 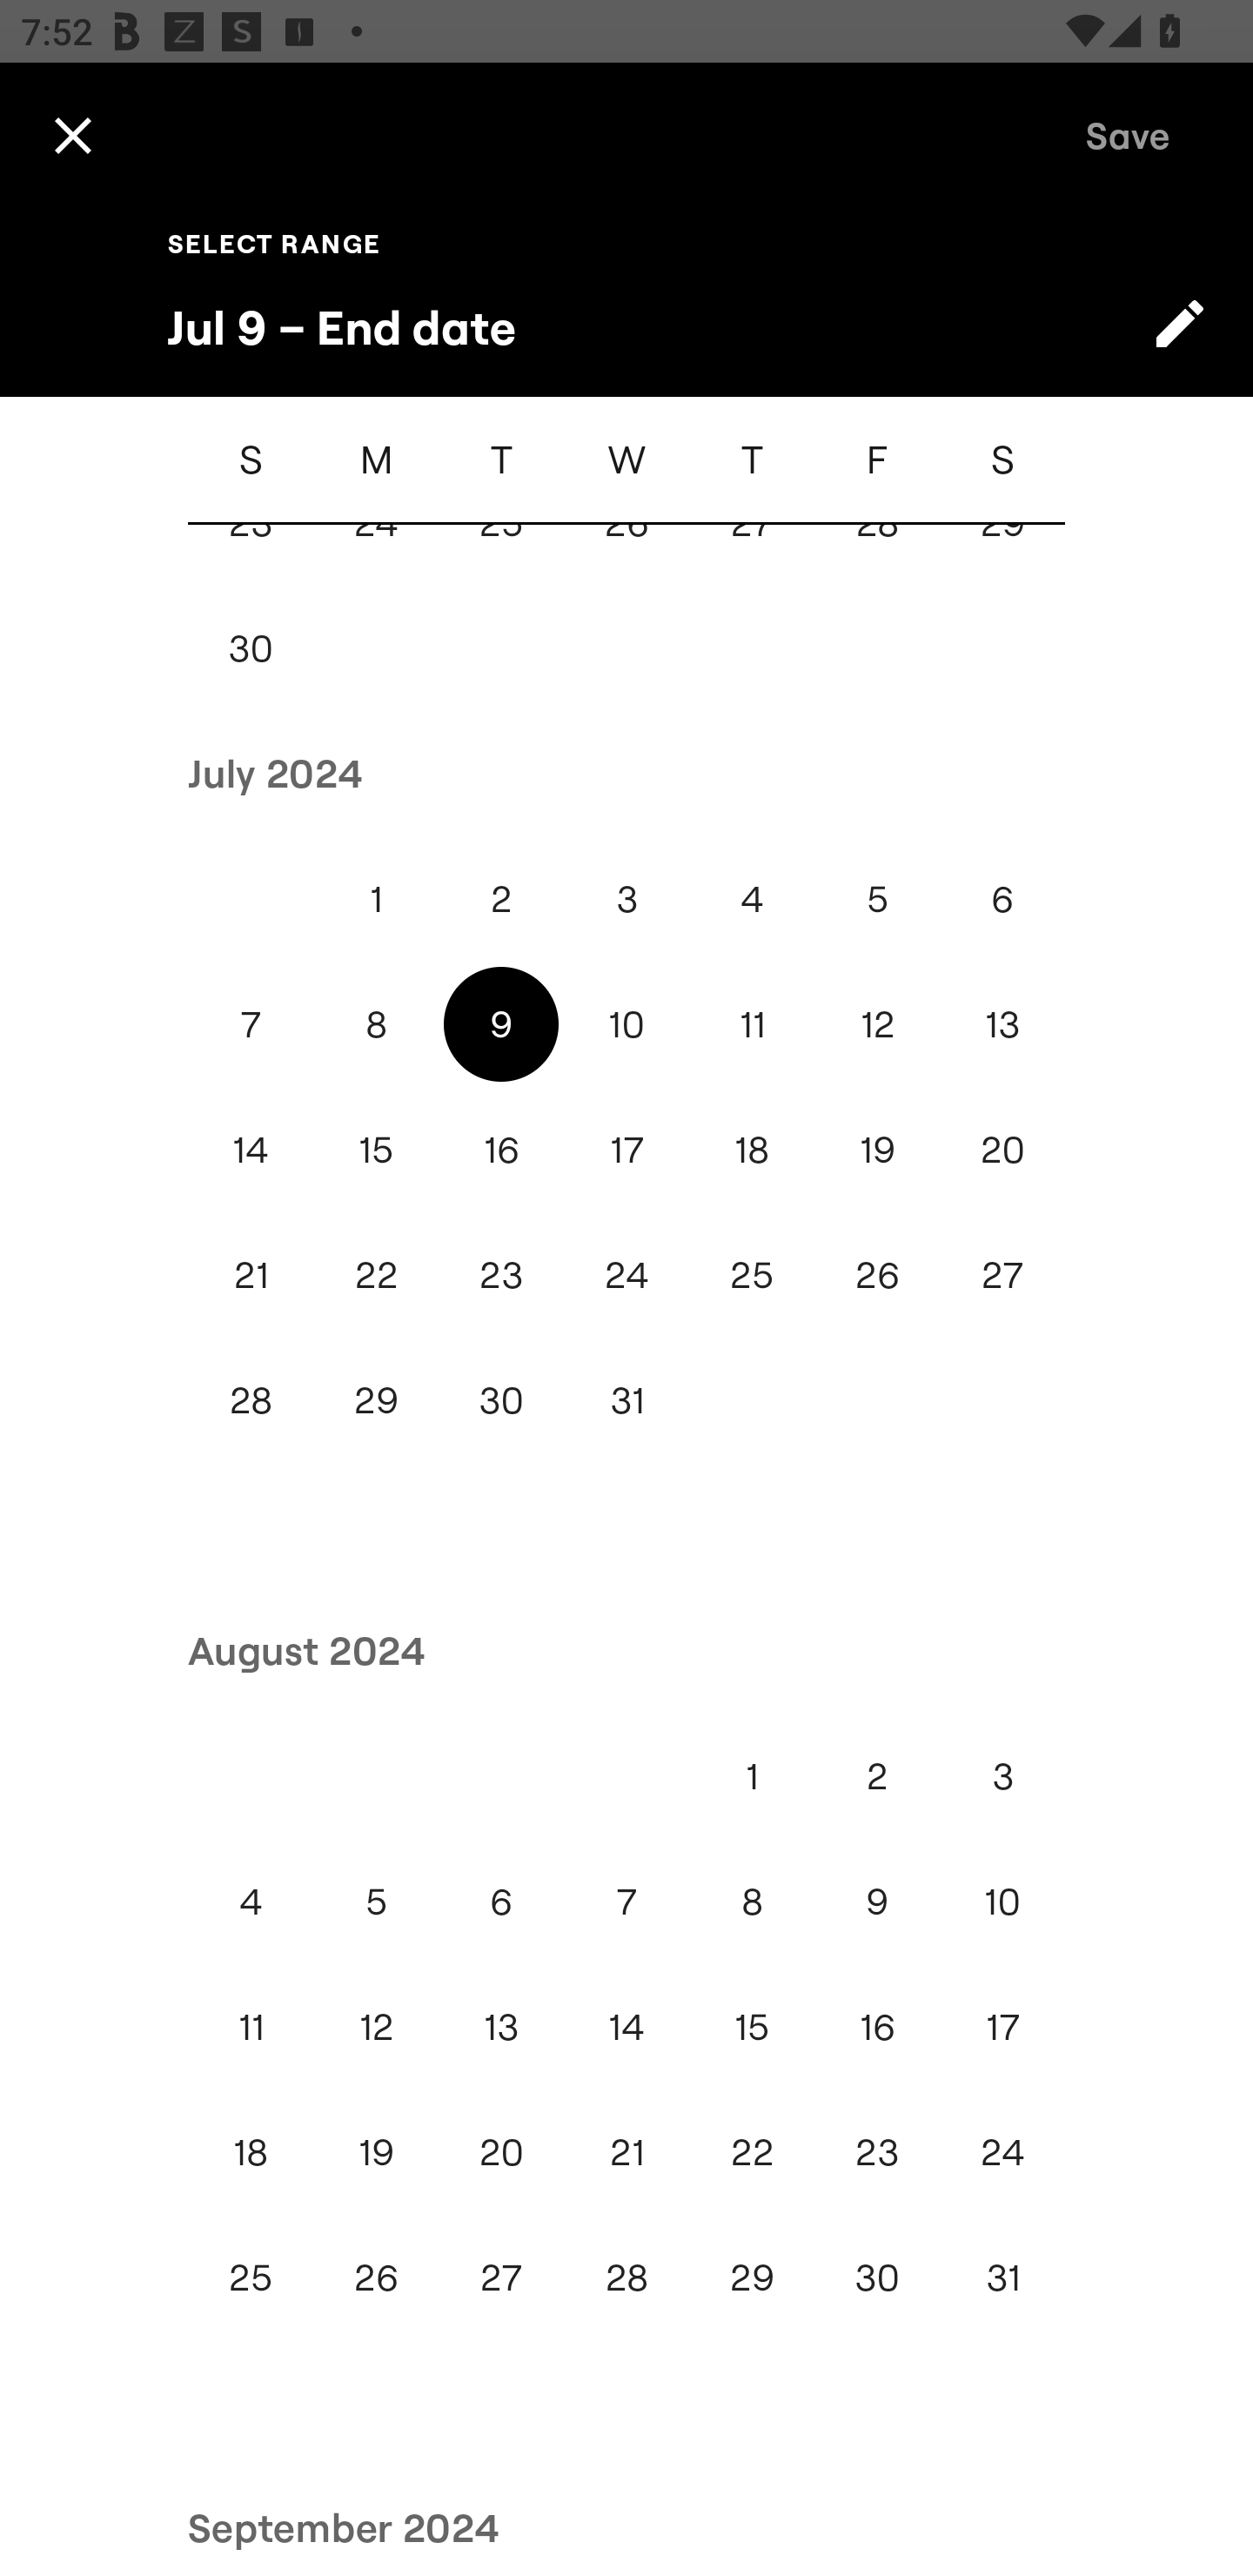 What do you see at coordinates (877, 899) in the screenshot?
I see `5 Fri, Jul 5` at bounding box center [877, 899].